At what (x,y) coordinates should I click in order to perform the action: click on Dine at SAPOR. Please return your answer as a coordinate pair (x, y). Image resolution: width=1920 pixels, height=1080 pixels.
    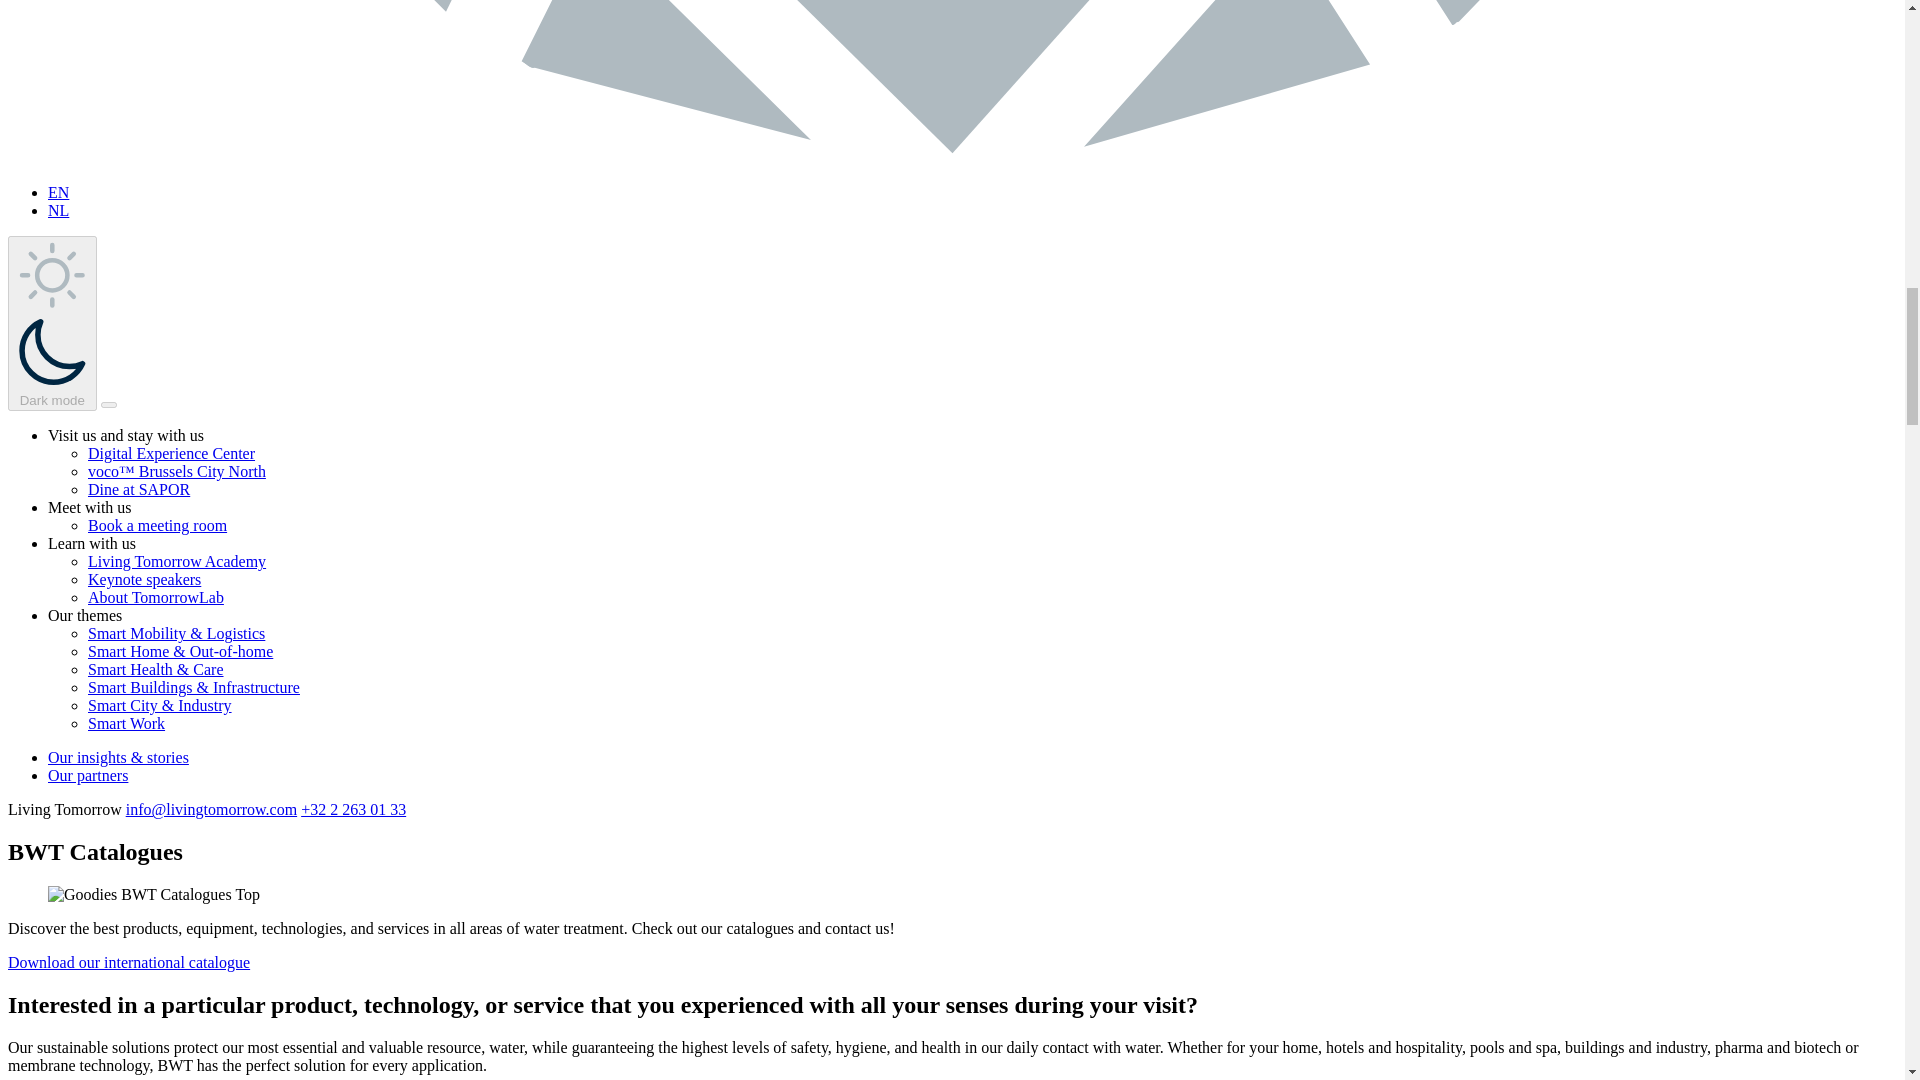
    Looking at the image, I should click on (139, 488).